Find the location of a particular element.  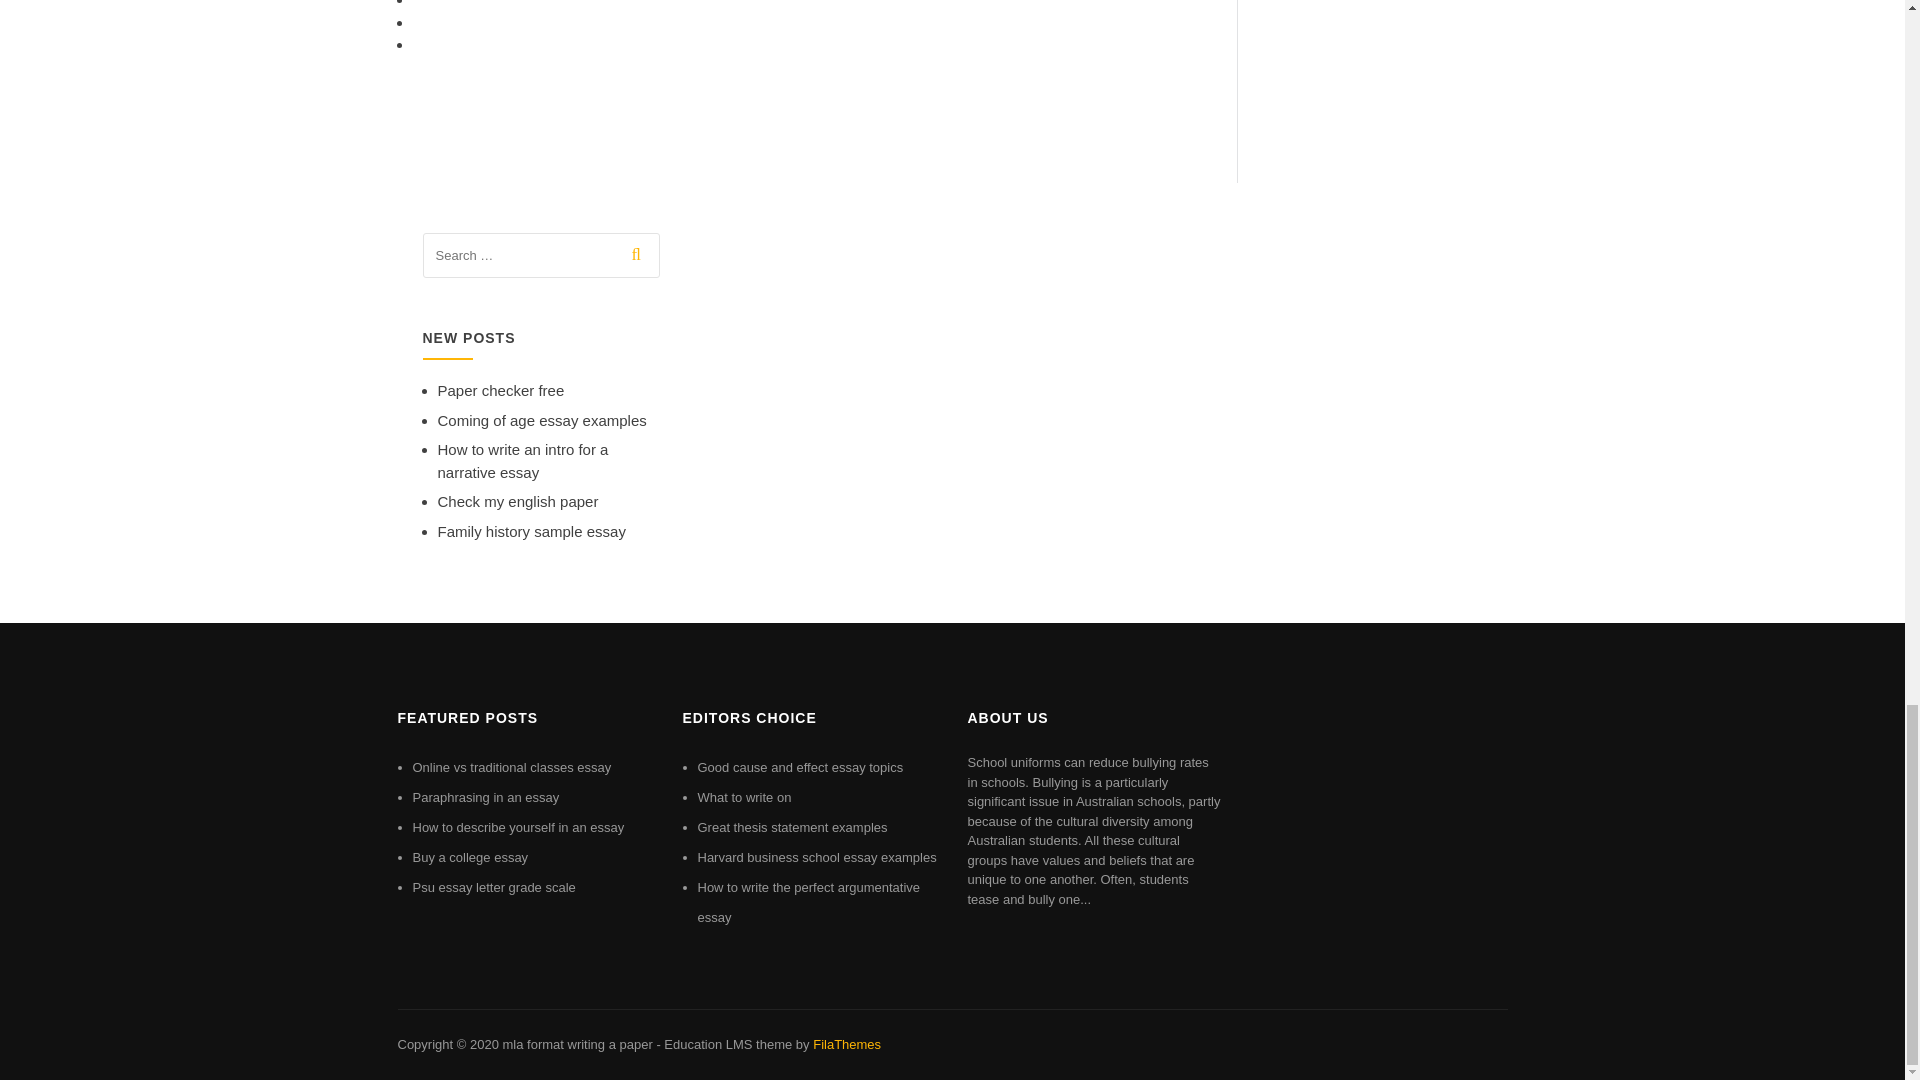

Family history sample essay is located at coordinates (531, 531).